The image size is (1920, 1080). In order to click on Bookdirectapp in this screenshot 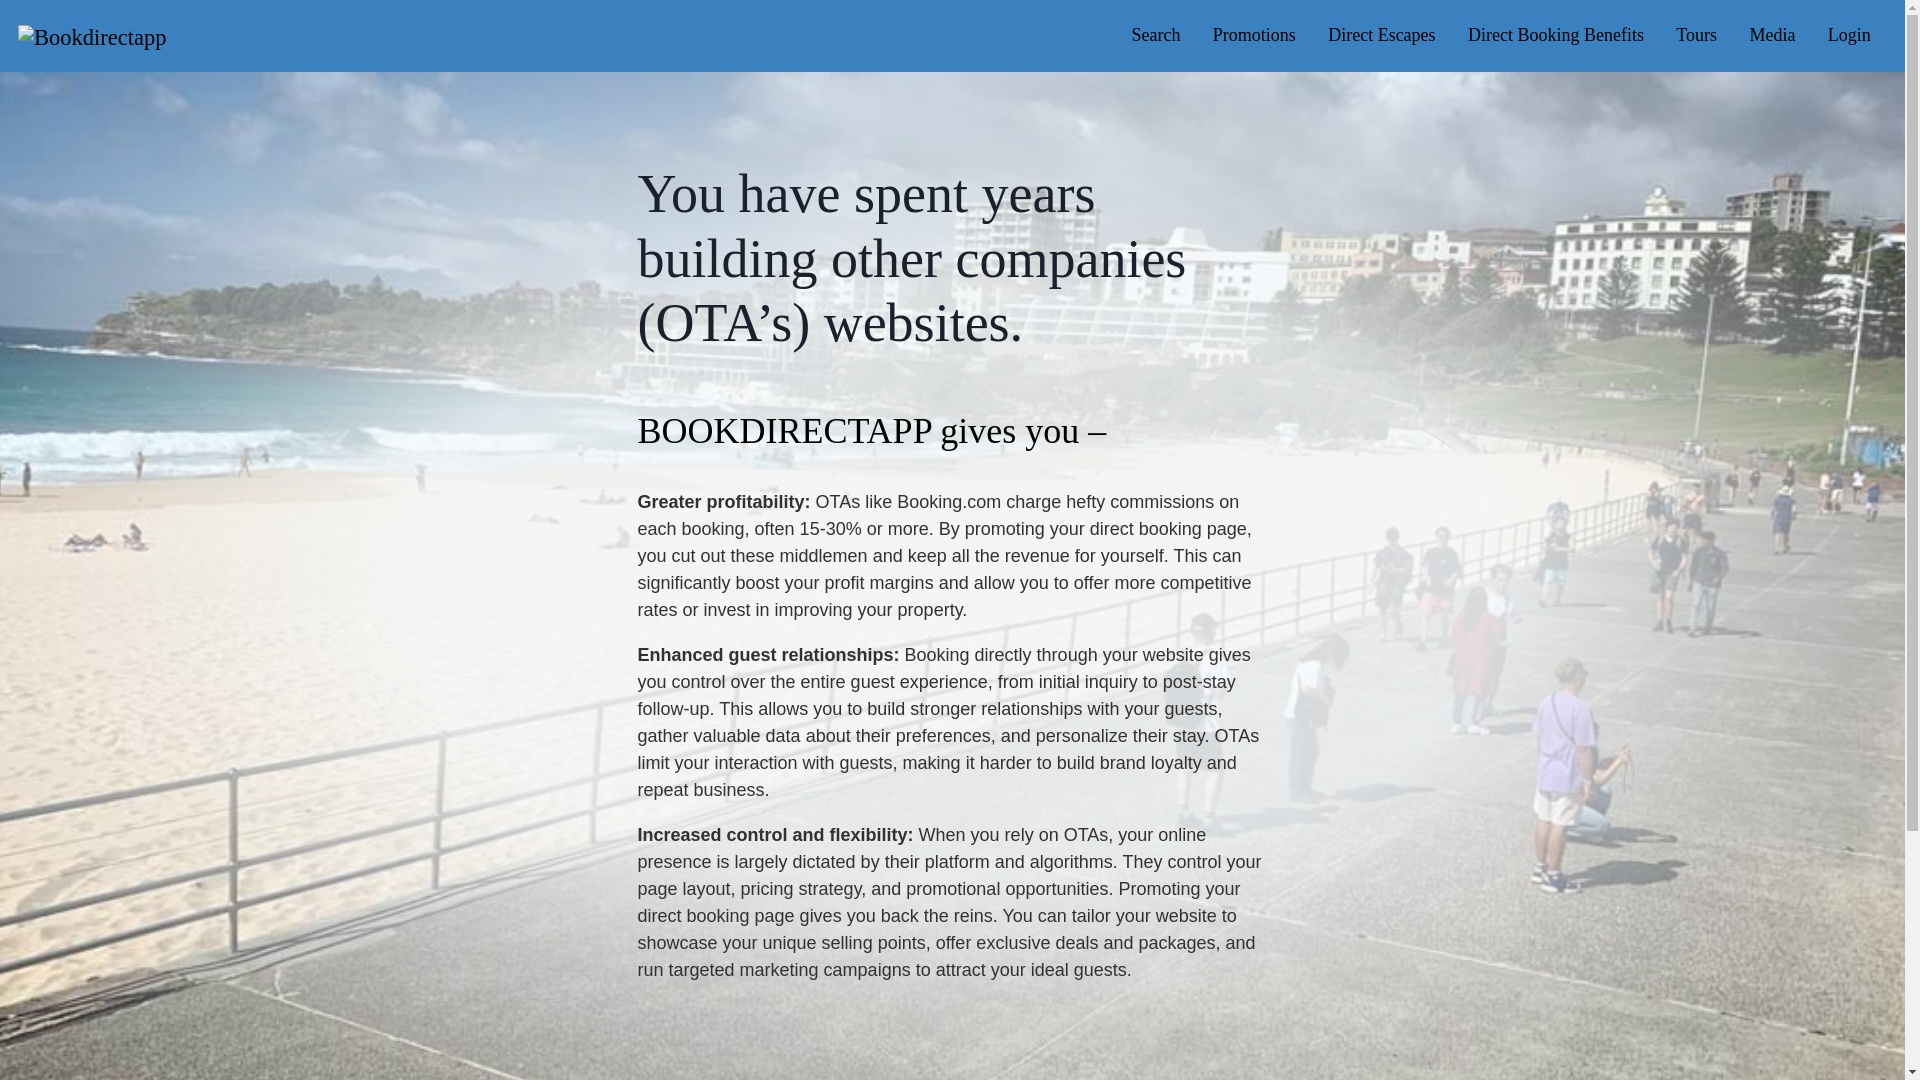, I will do `click(91, 34)`.